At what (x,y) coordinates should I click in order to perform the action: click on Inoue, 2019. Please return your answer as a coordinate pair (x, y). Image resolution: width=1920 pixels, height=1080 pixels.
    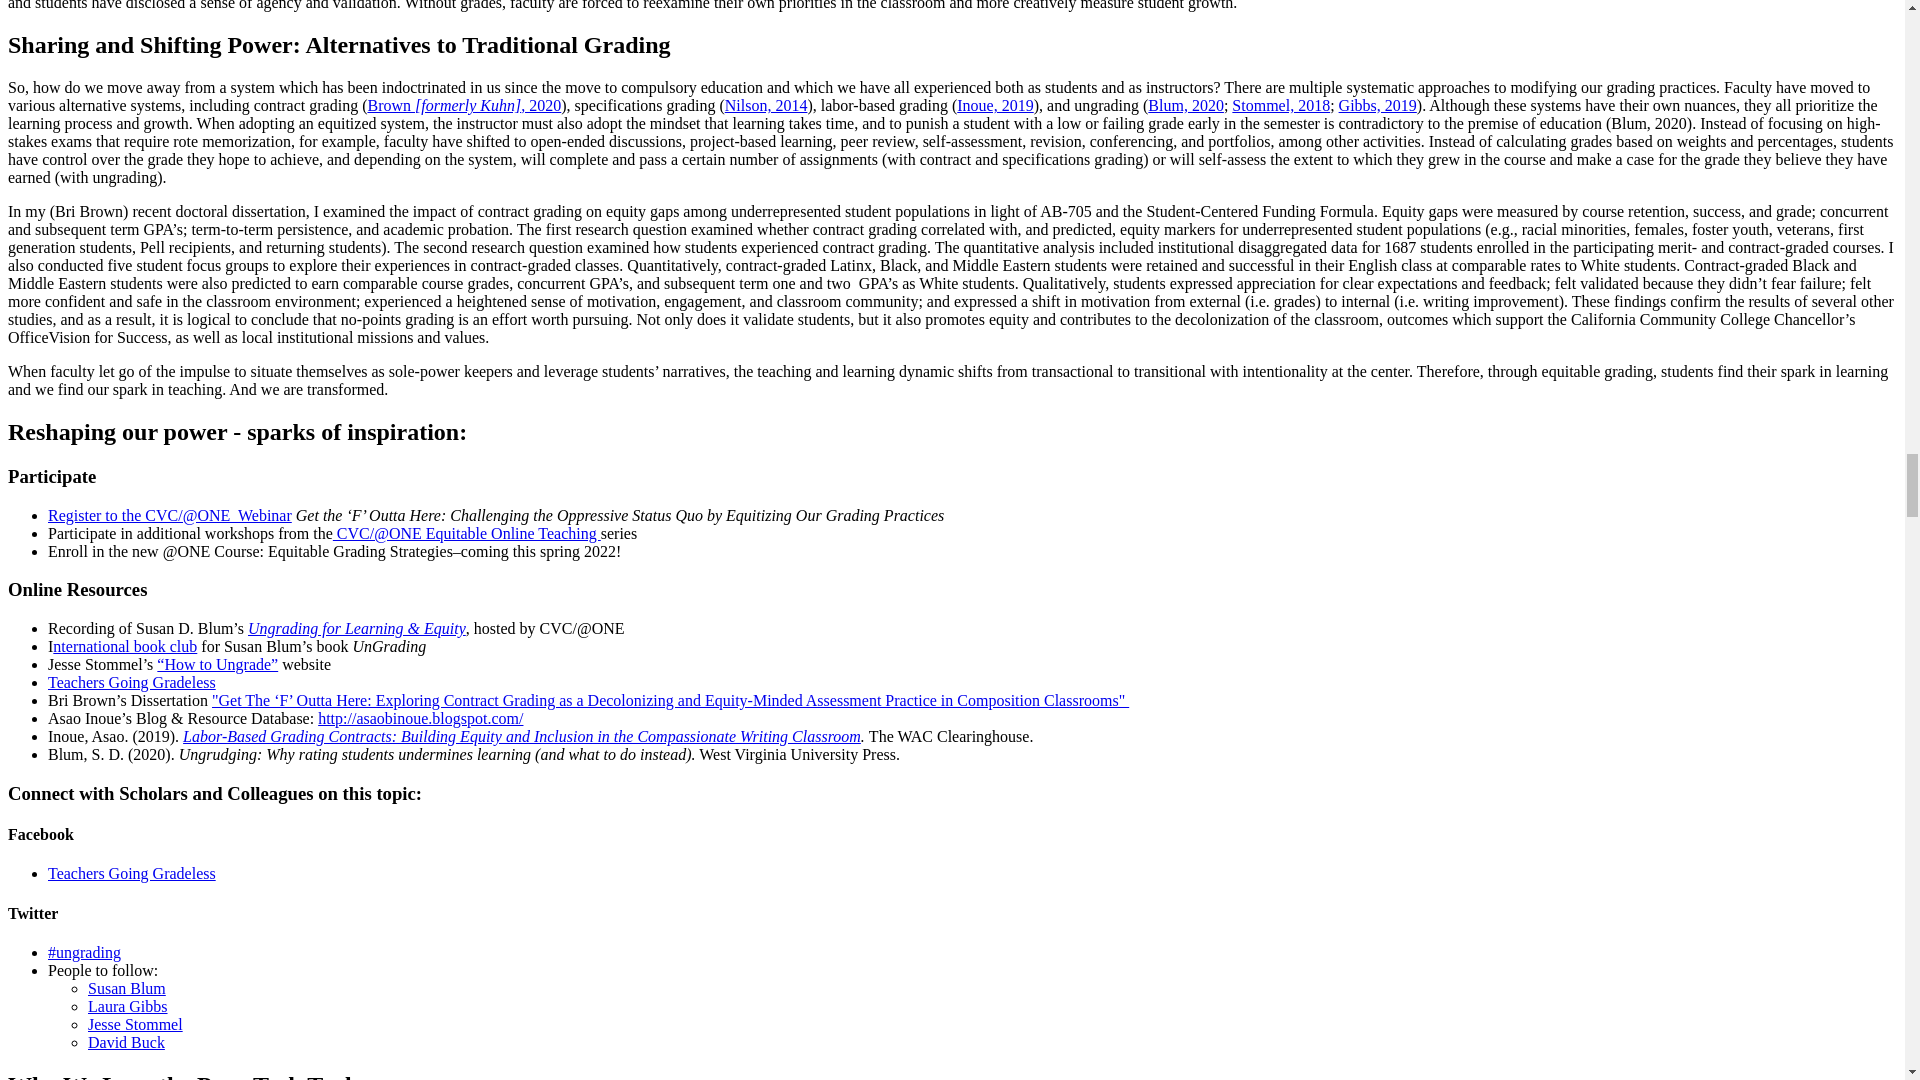
    Looking at the image, I should click on (994, 106).